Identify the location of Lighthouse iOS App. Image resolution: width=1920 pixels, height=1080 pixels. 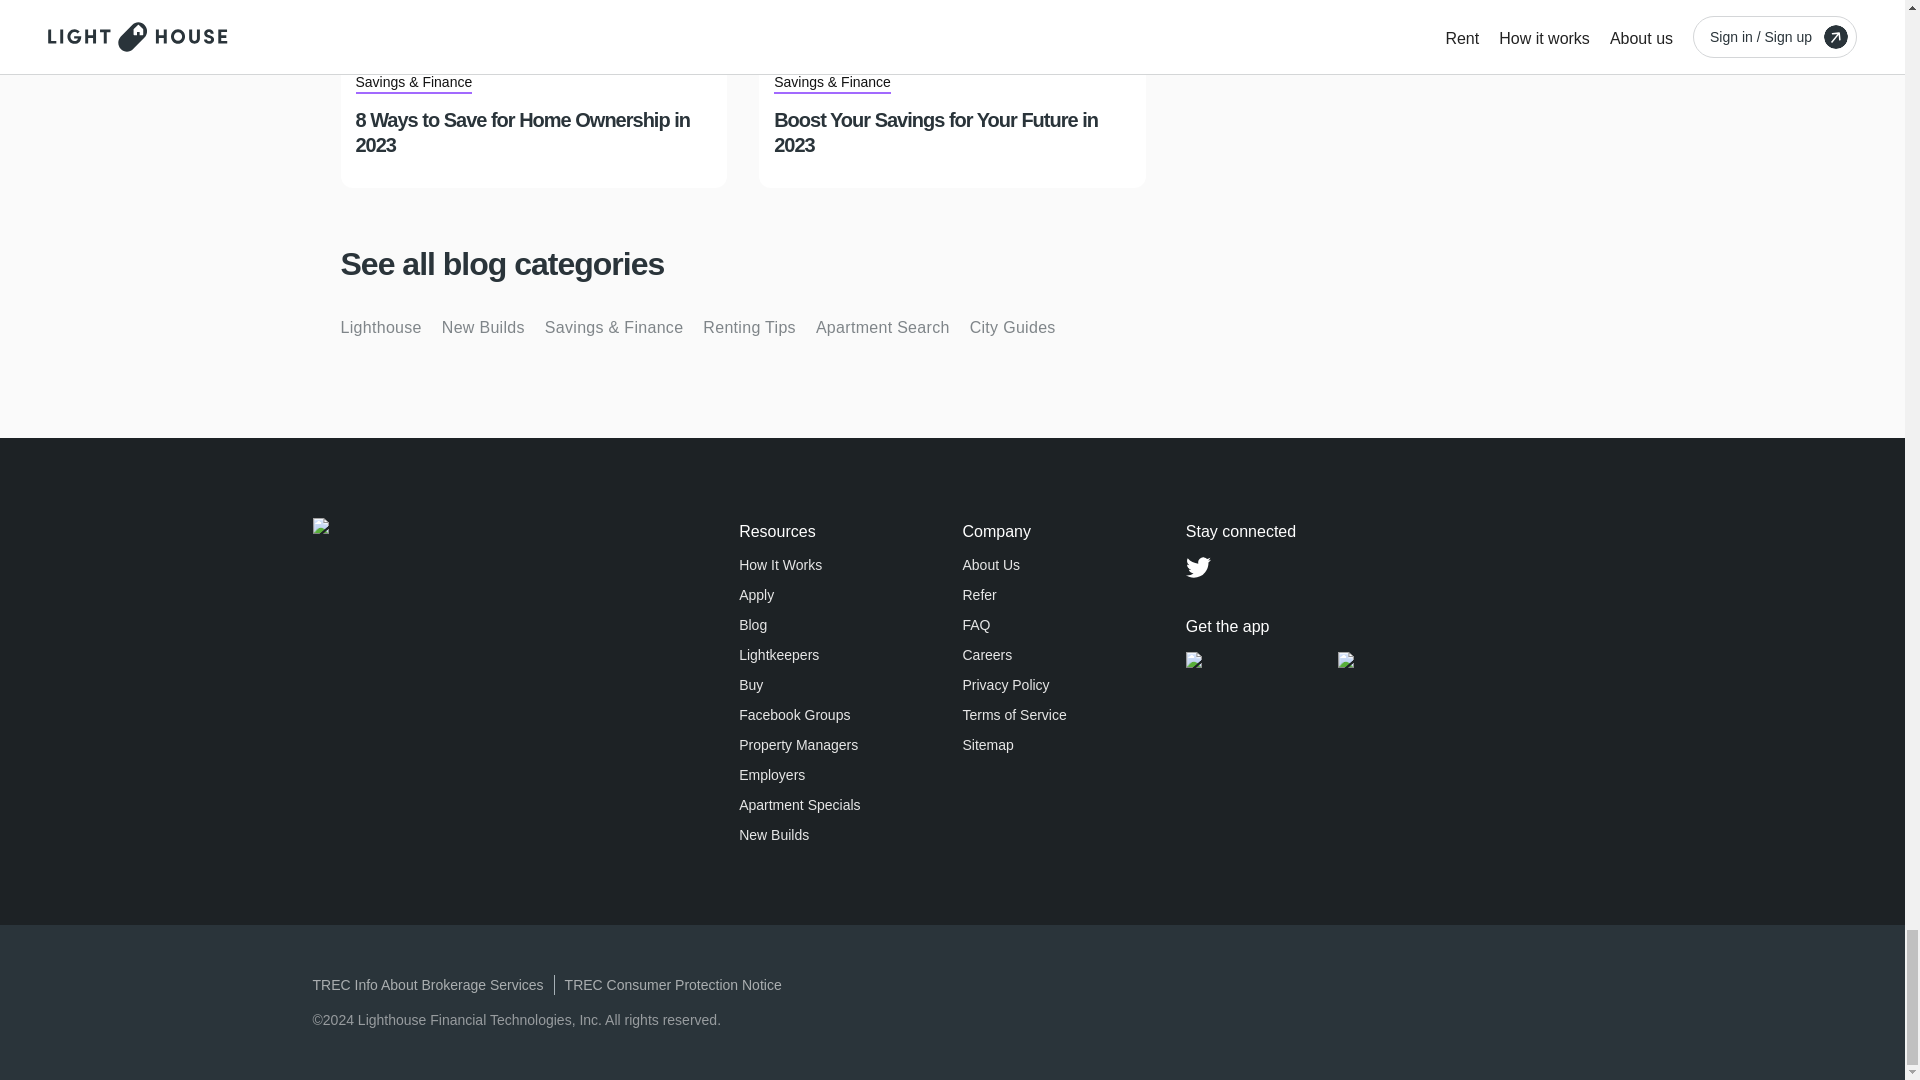
(1262, 660).